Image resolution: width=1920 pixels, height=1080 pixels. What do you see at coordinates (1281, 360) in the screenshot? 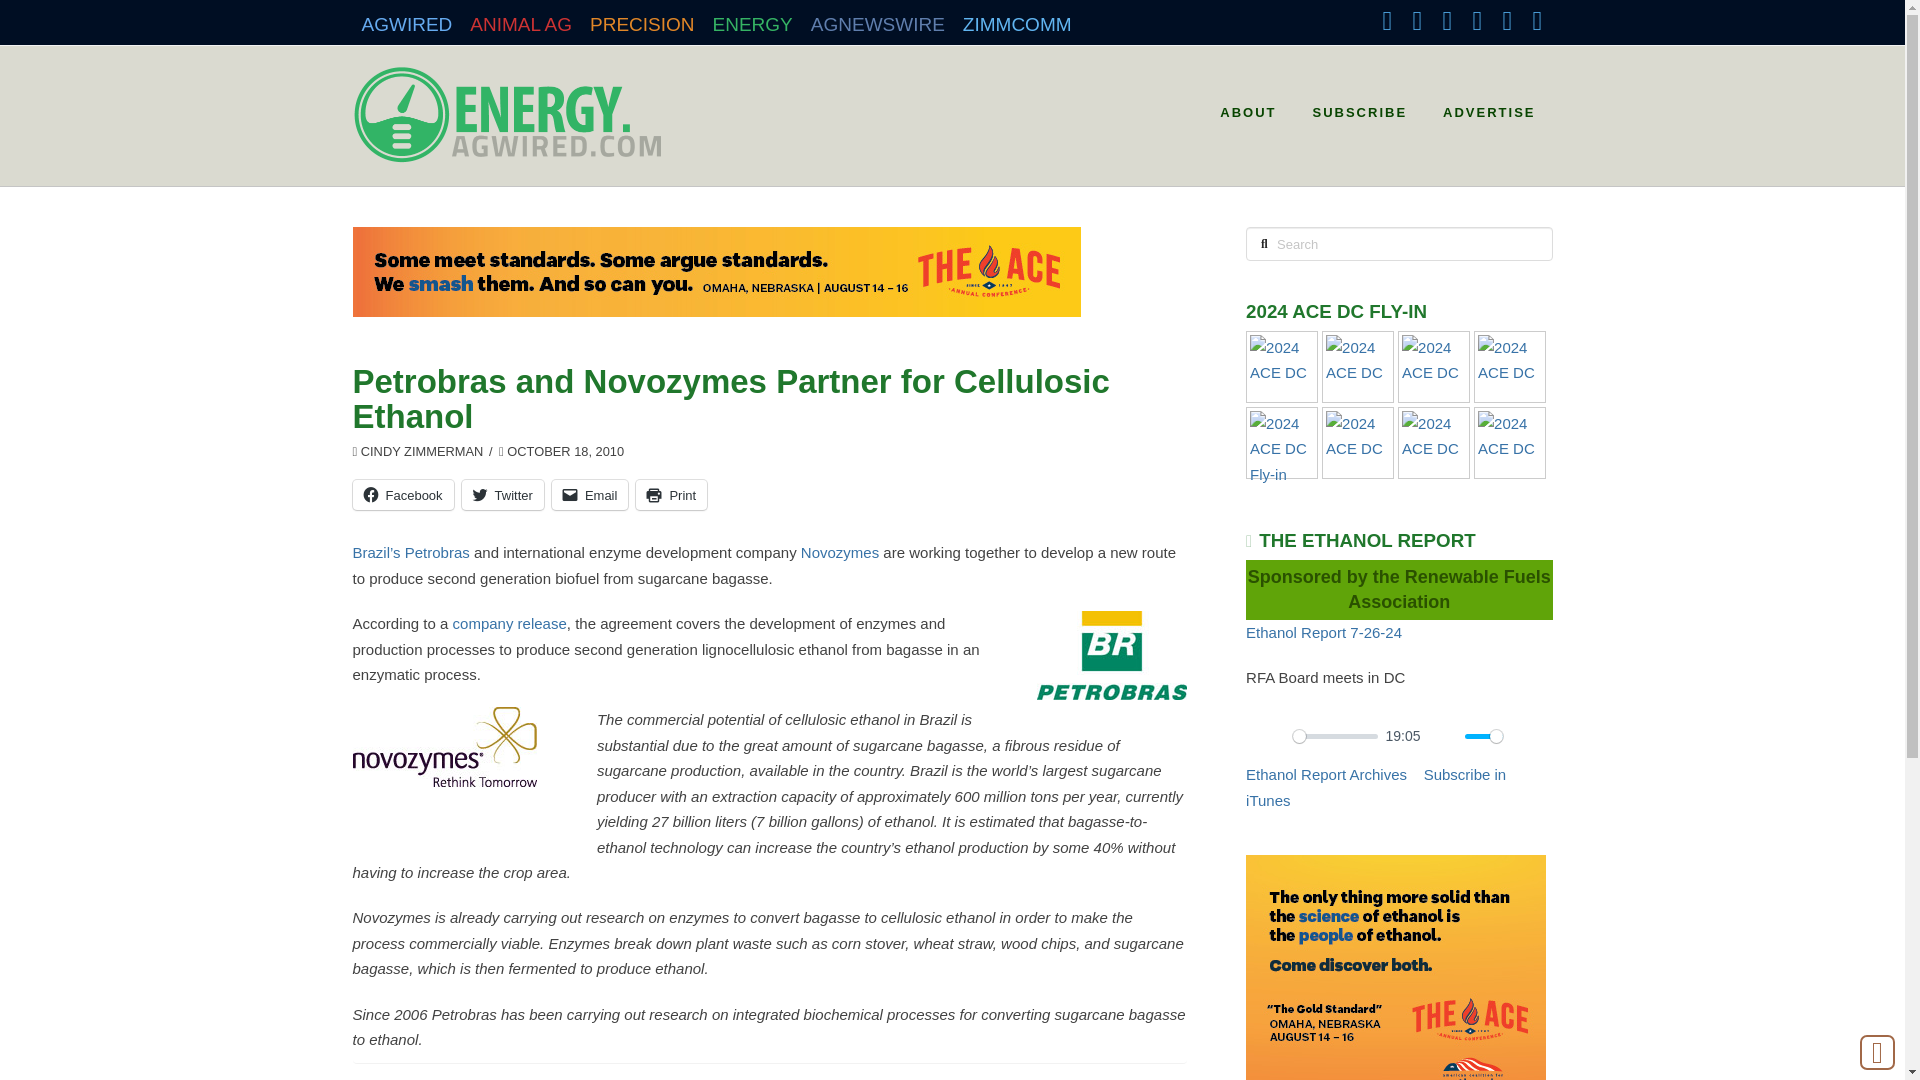
I see `2024 ACE DC` at bounding box center [1281, 360].